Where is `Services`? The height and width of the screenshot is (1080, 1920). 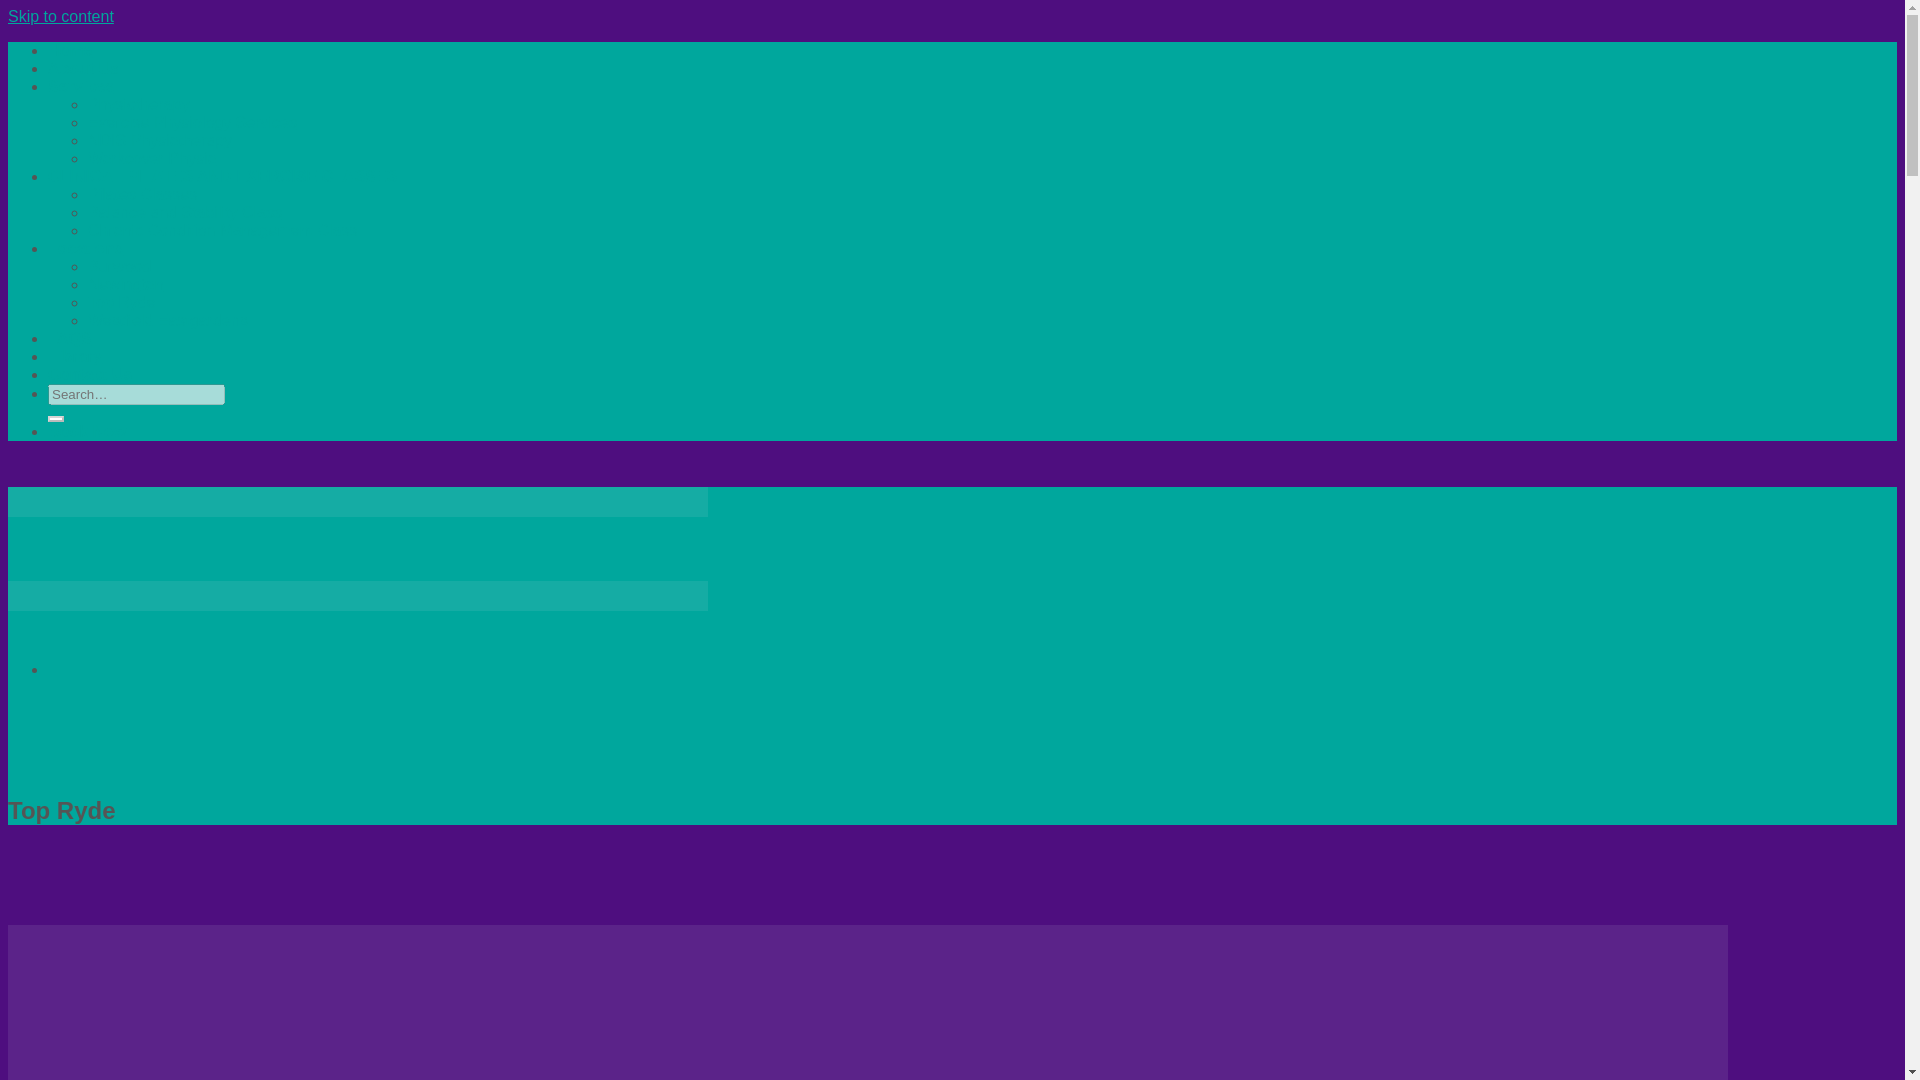
Services is located at coordinates (80, 86).